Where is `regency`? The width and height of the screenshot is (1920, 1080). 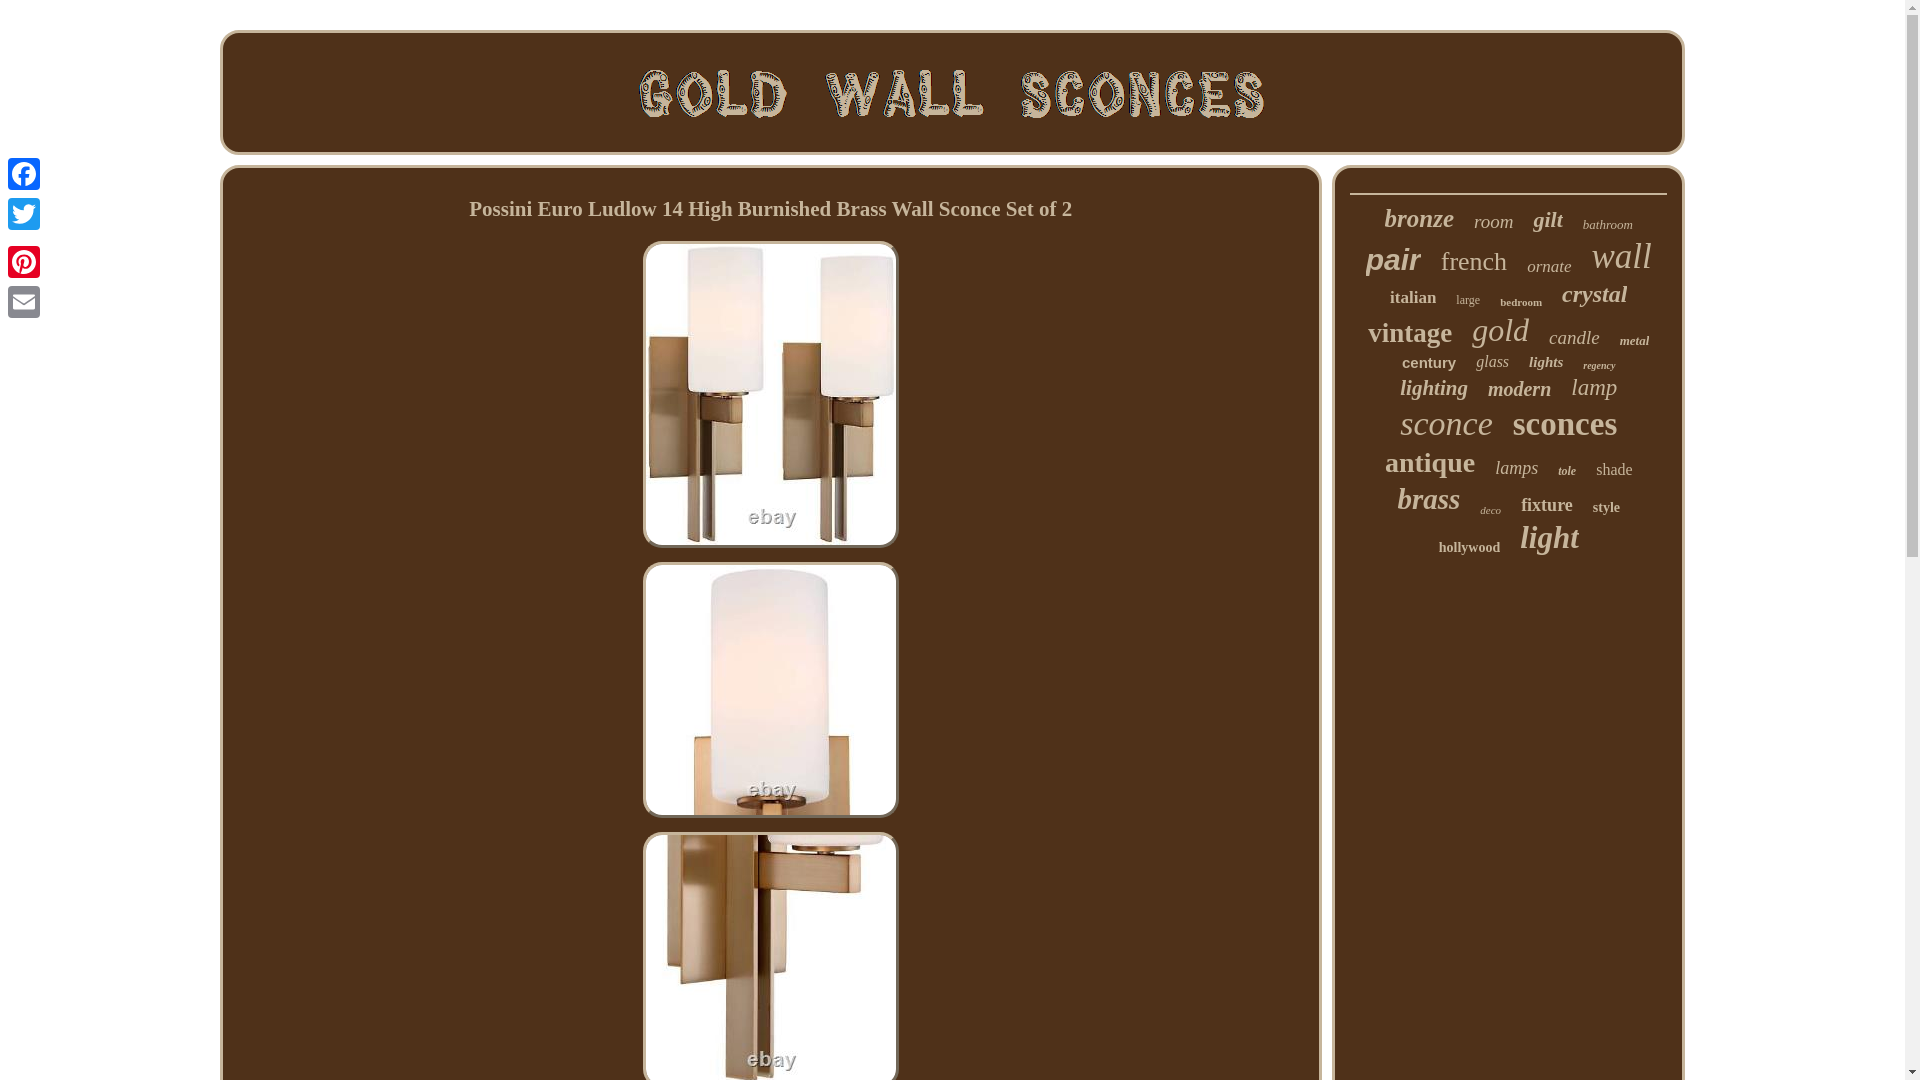 regency is located at coordinates (1598, 365).